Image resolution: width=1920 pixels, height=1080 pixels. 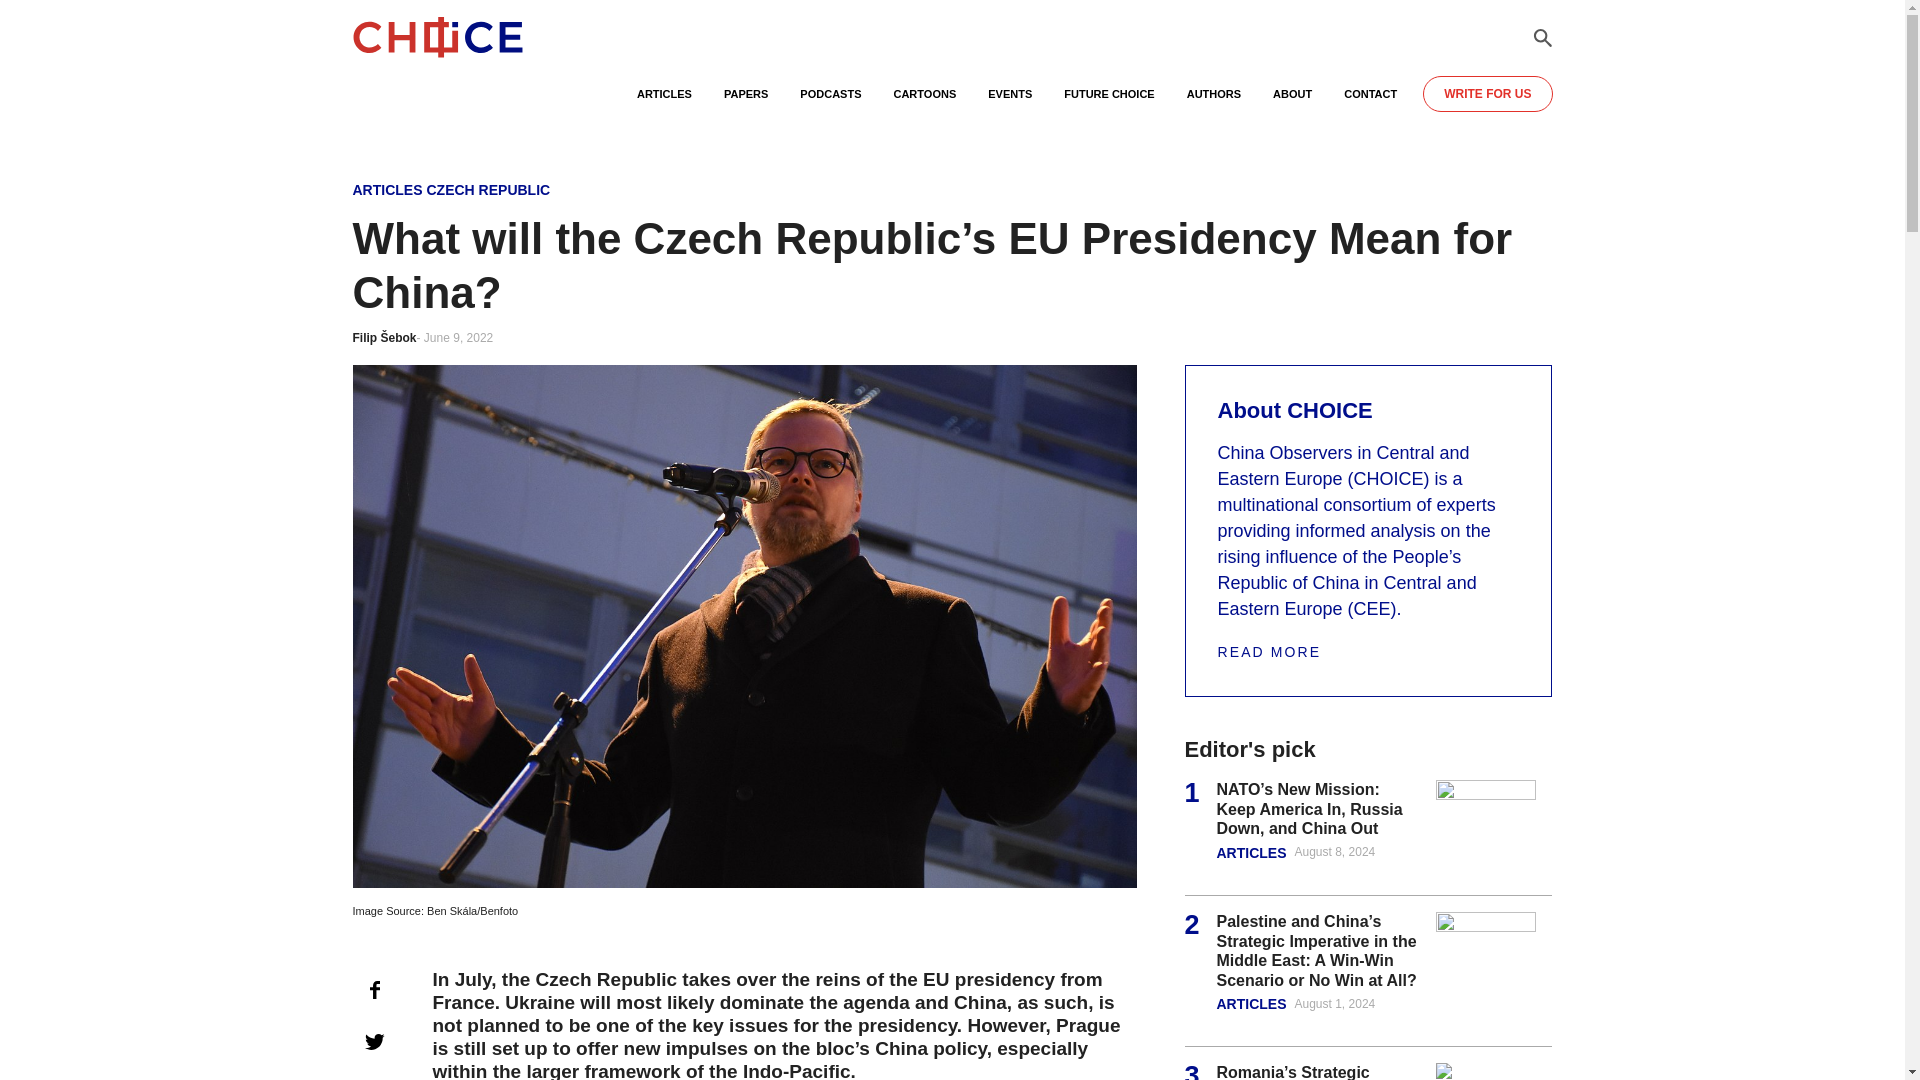 What do you see at coordinates (924, 103) in the screenshot?
I see `CARTOONS` at bounding box center [924, 103].